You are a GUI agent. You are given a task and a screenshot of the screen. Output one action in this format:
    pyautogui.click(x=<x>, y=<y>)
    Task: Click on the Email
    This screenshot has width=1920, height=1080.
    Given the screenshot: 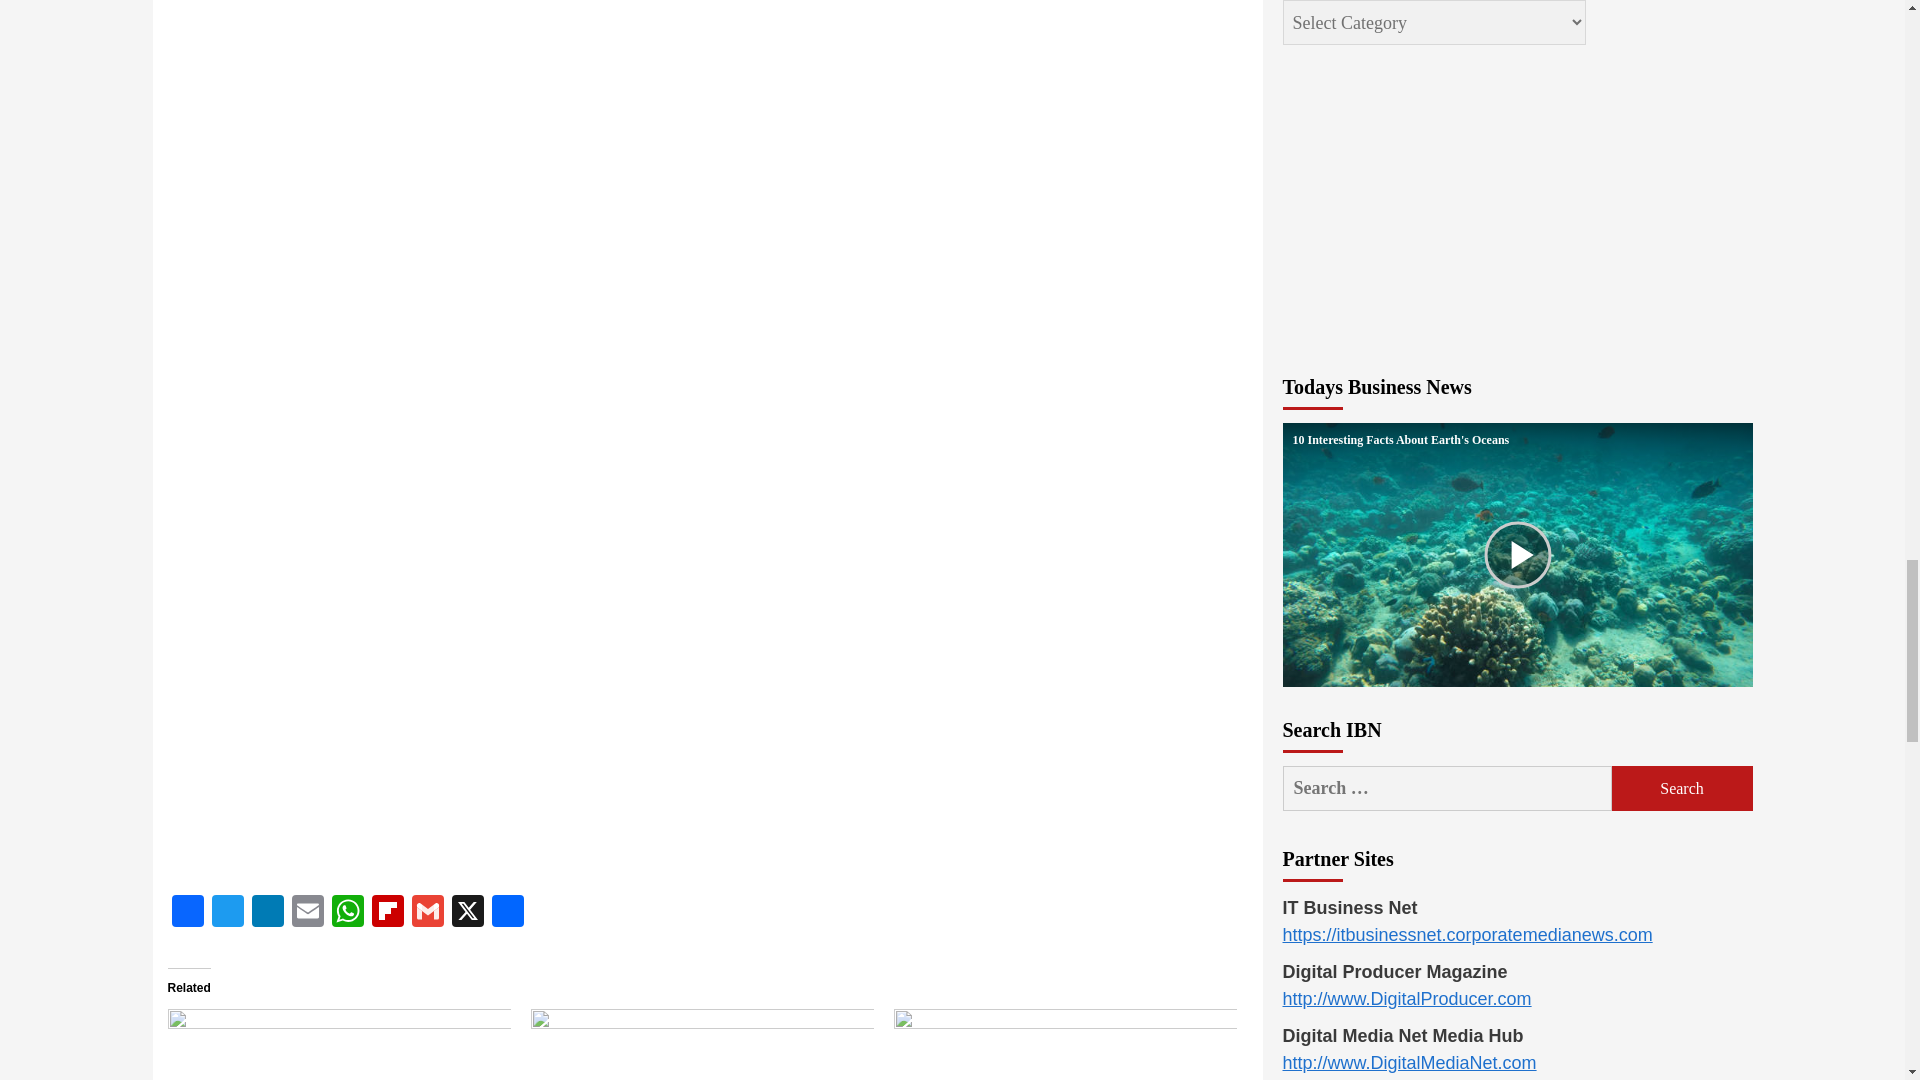 What is the action you would take?
    pyautogui.click(x=308, y=914)
    